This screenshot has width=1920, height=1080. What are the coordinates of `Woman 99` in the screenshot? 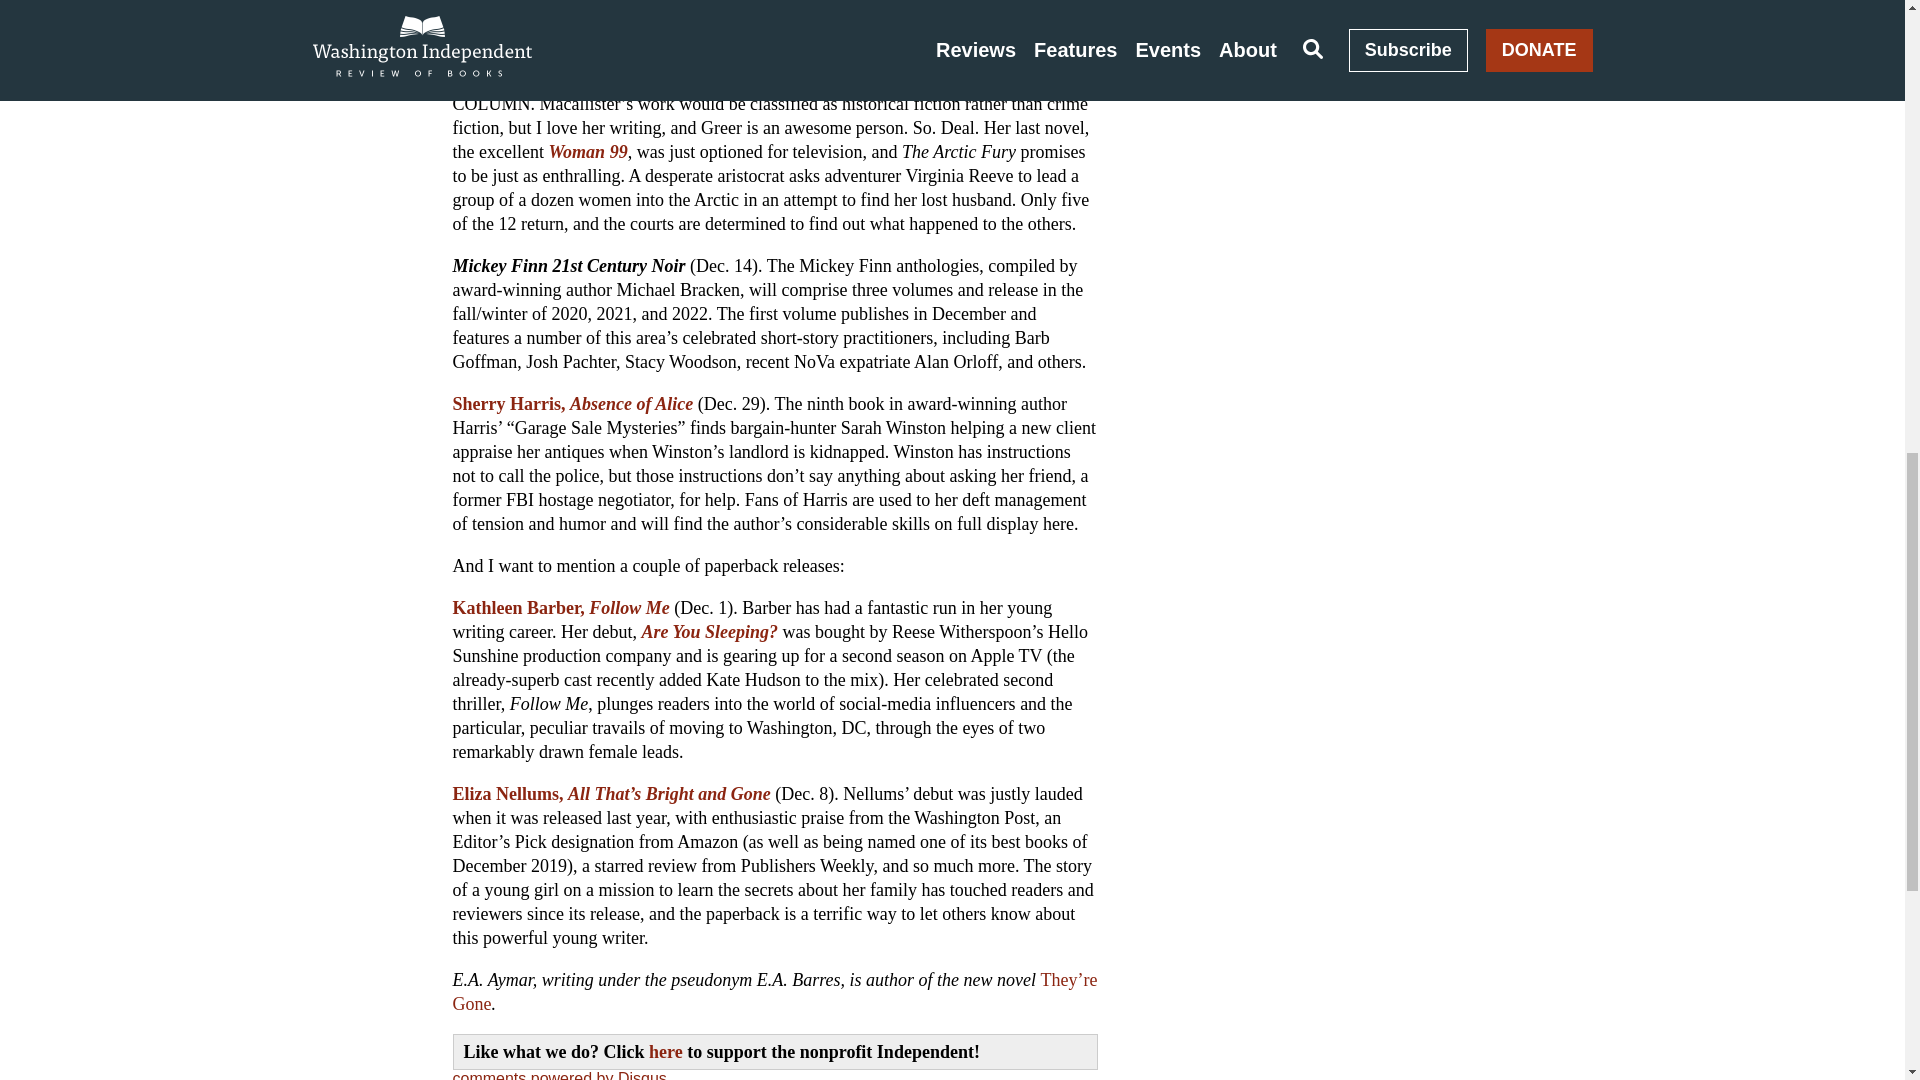 It's located at (587, 152).